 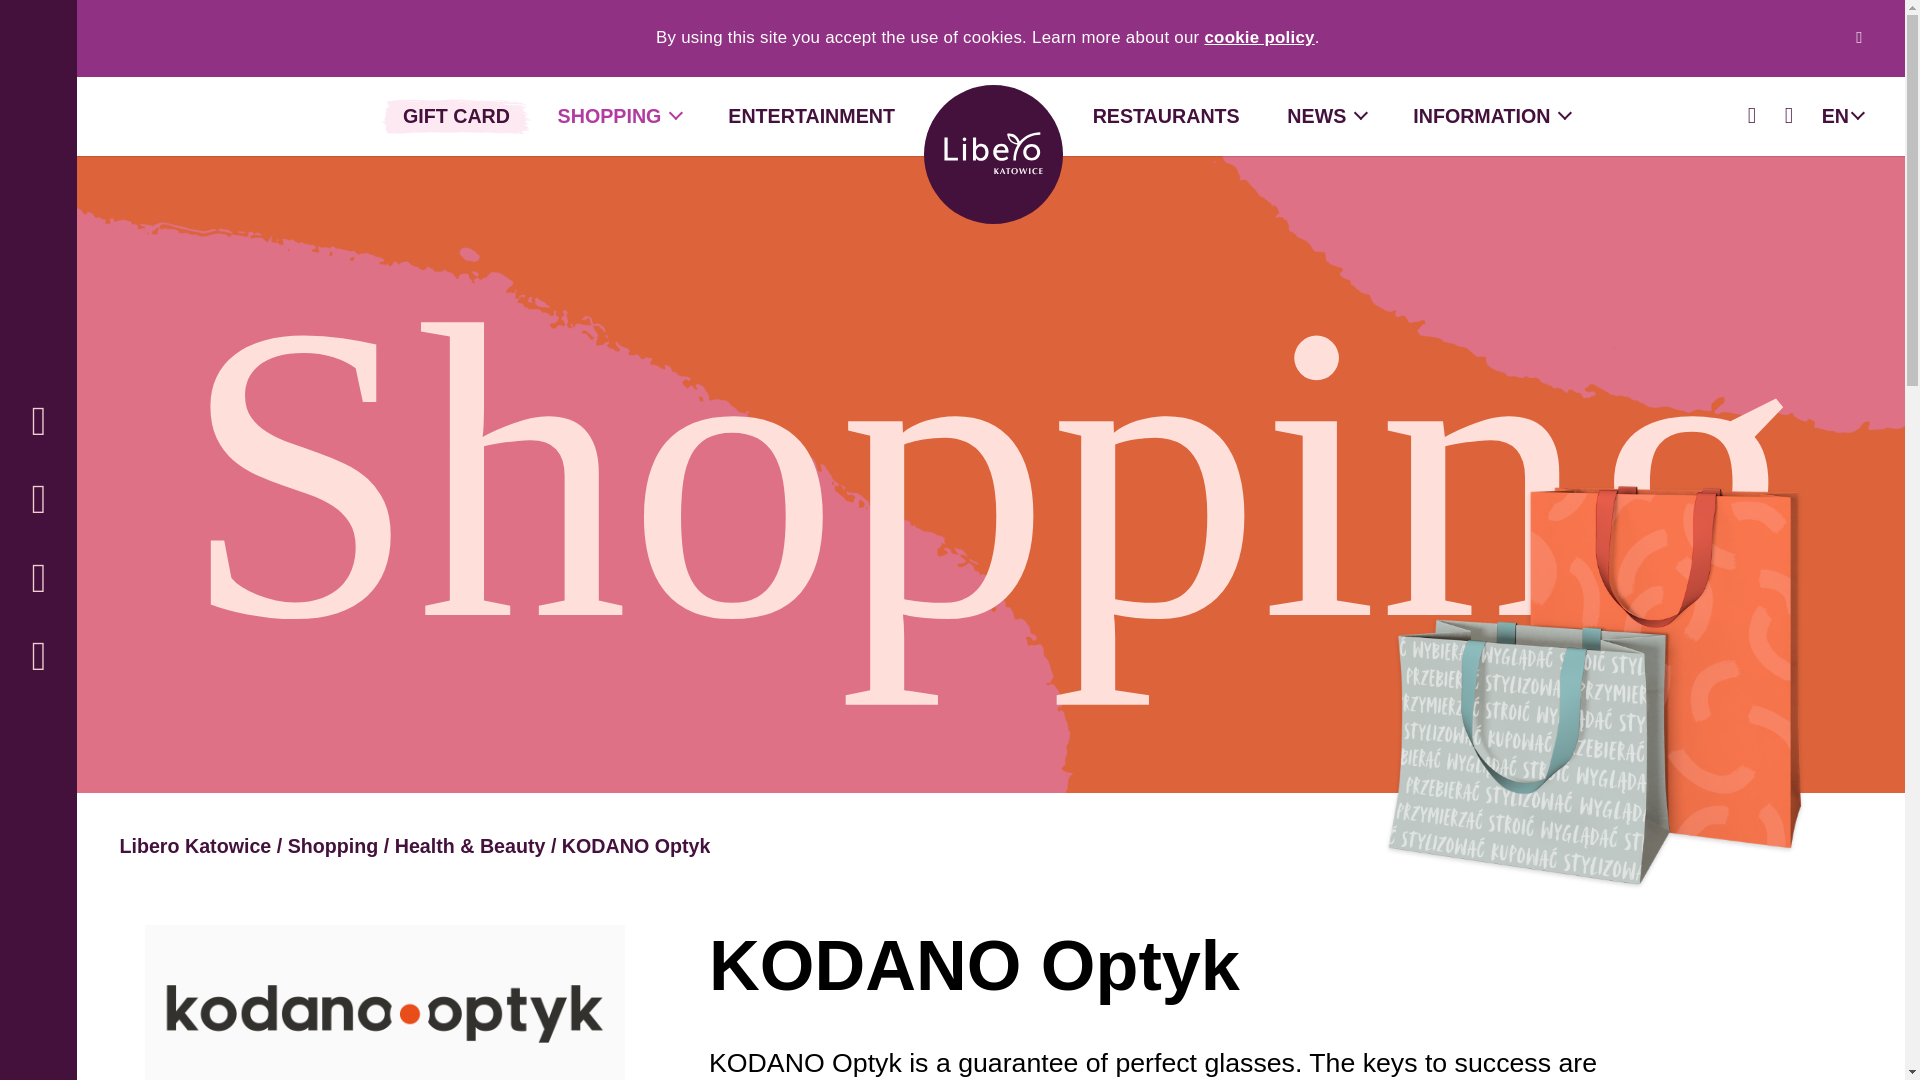 What do you see at coordinates (333, 846) in the screenshot?
I see `Shopping` at bounding box center [333, 846].